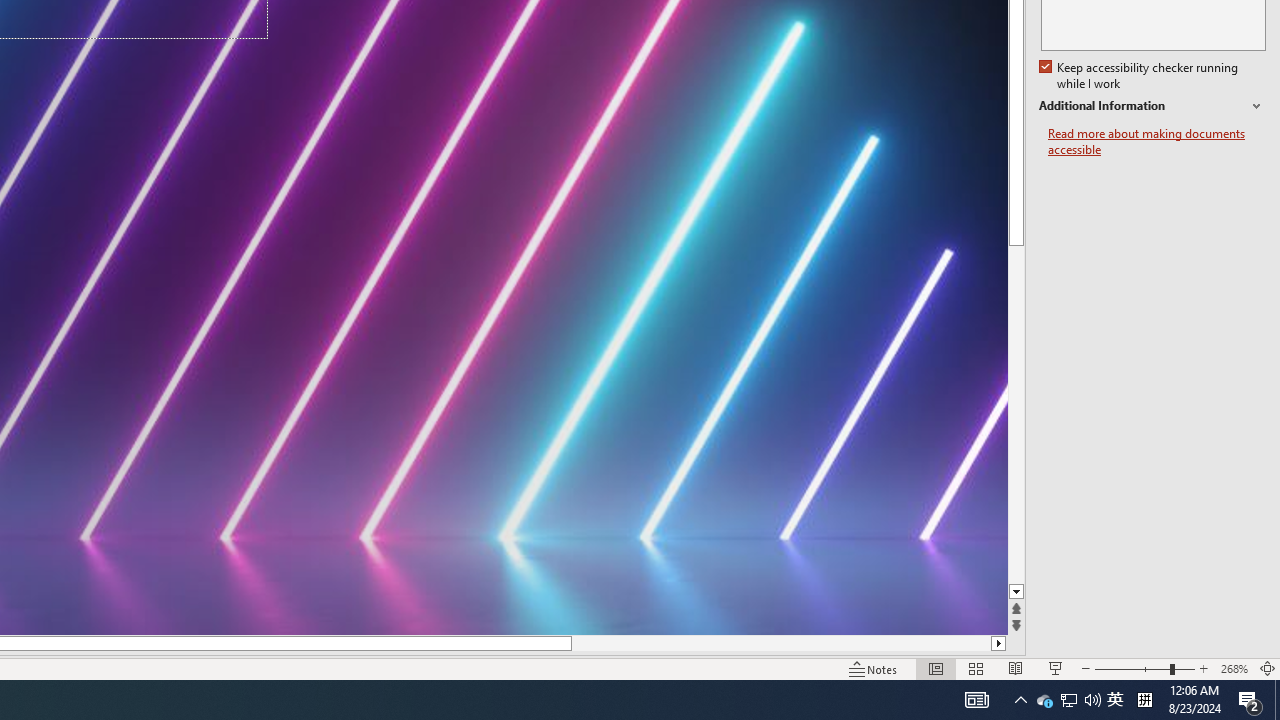 The height and width of the screenshot is (720, 1280). I want to click on Reading View, so click(1015, 668).